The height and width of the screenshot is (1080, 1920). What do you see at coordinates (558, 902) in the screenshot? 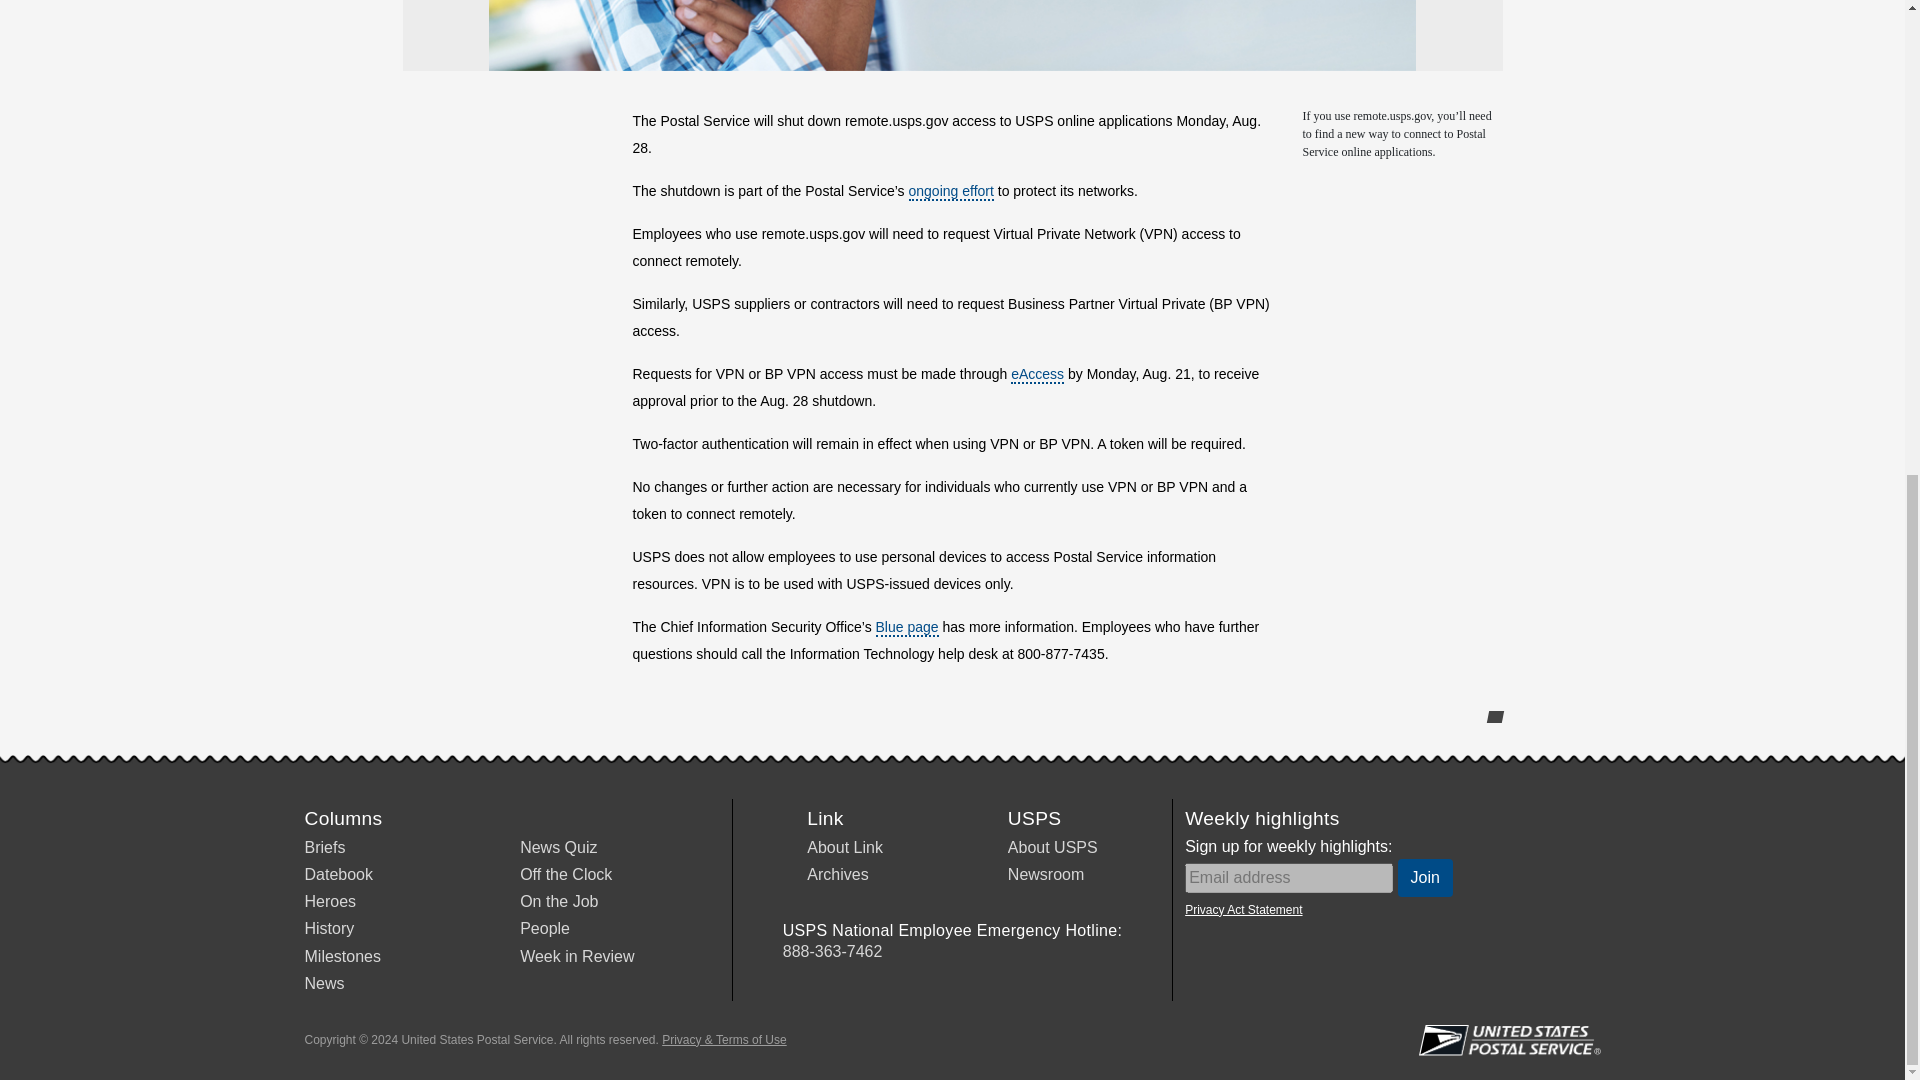
I see `On the Job` at bounding box center [558, 902].